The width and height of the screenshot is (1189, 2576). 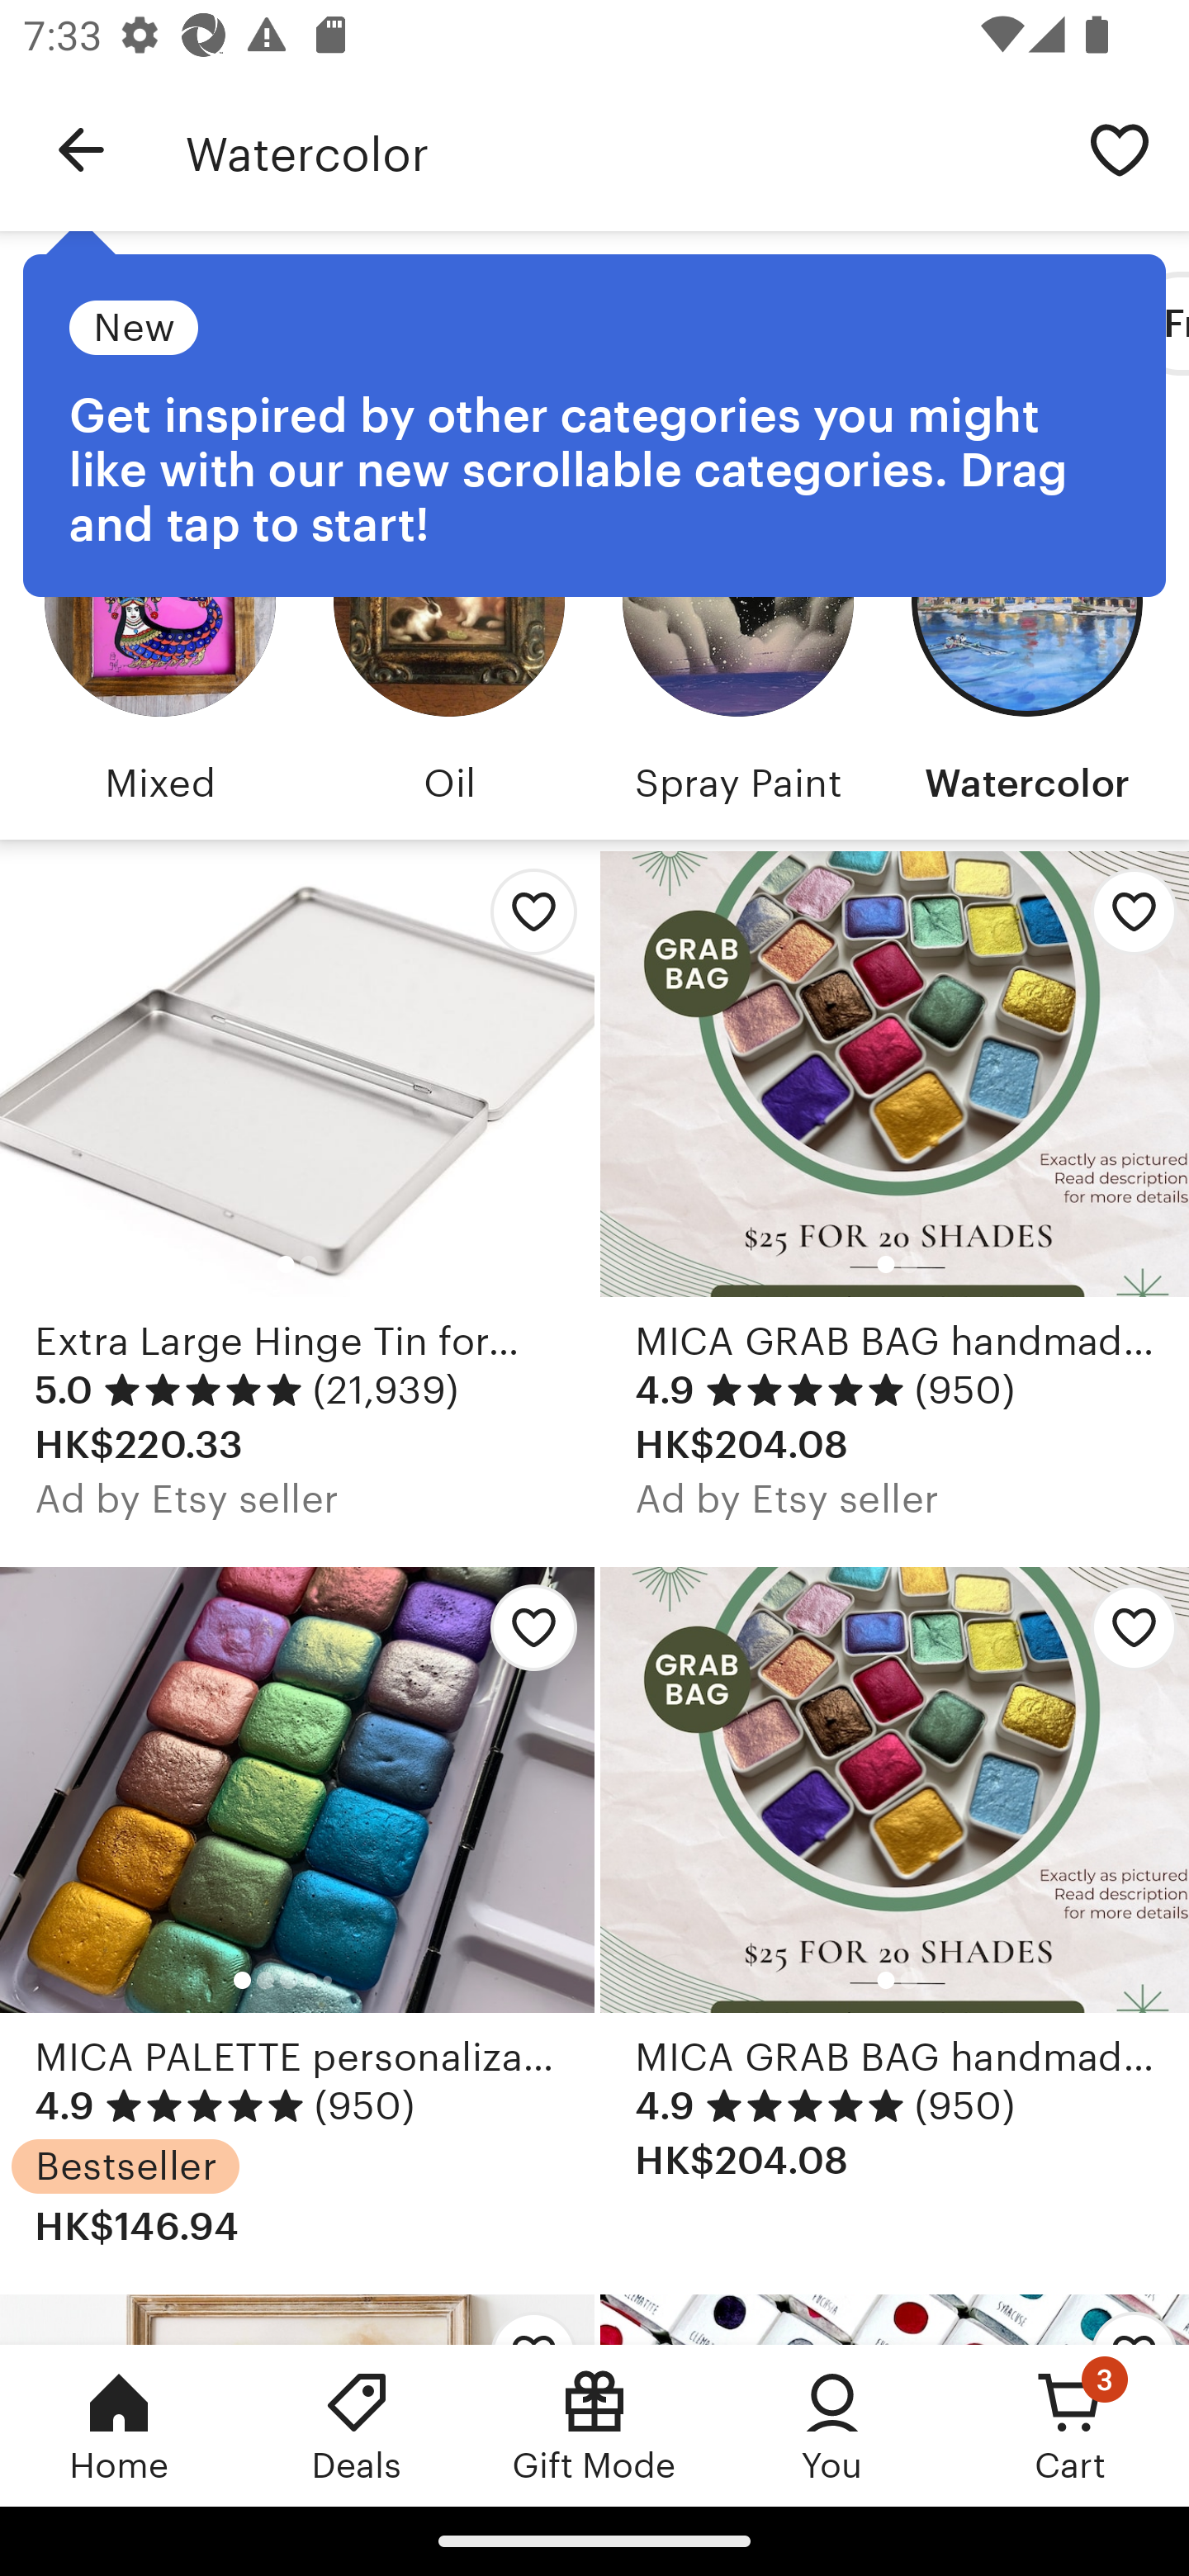 I want to click on You, so click(x=832, y=2425).